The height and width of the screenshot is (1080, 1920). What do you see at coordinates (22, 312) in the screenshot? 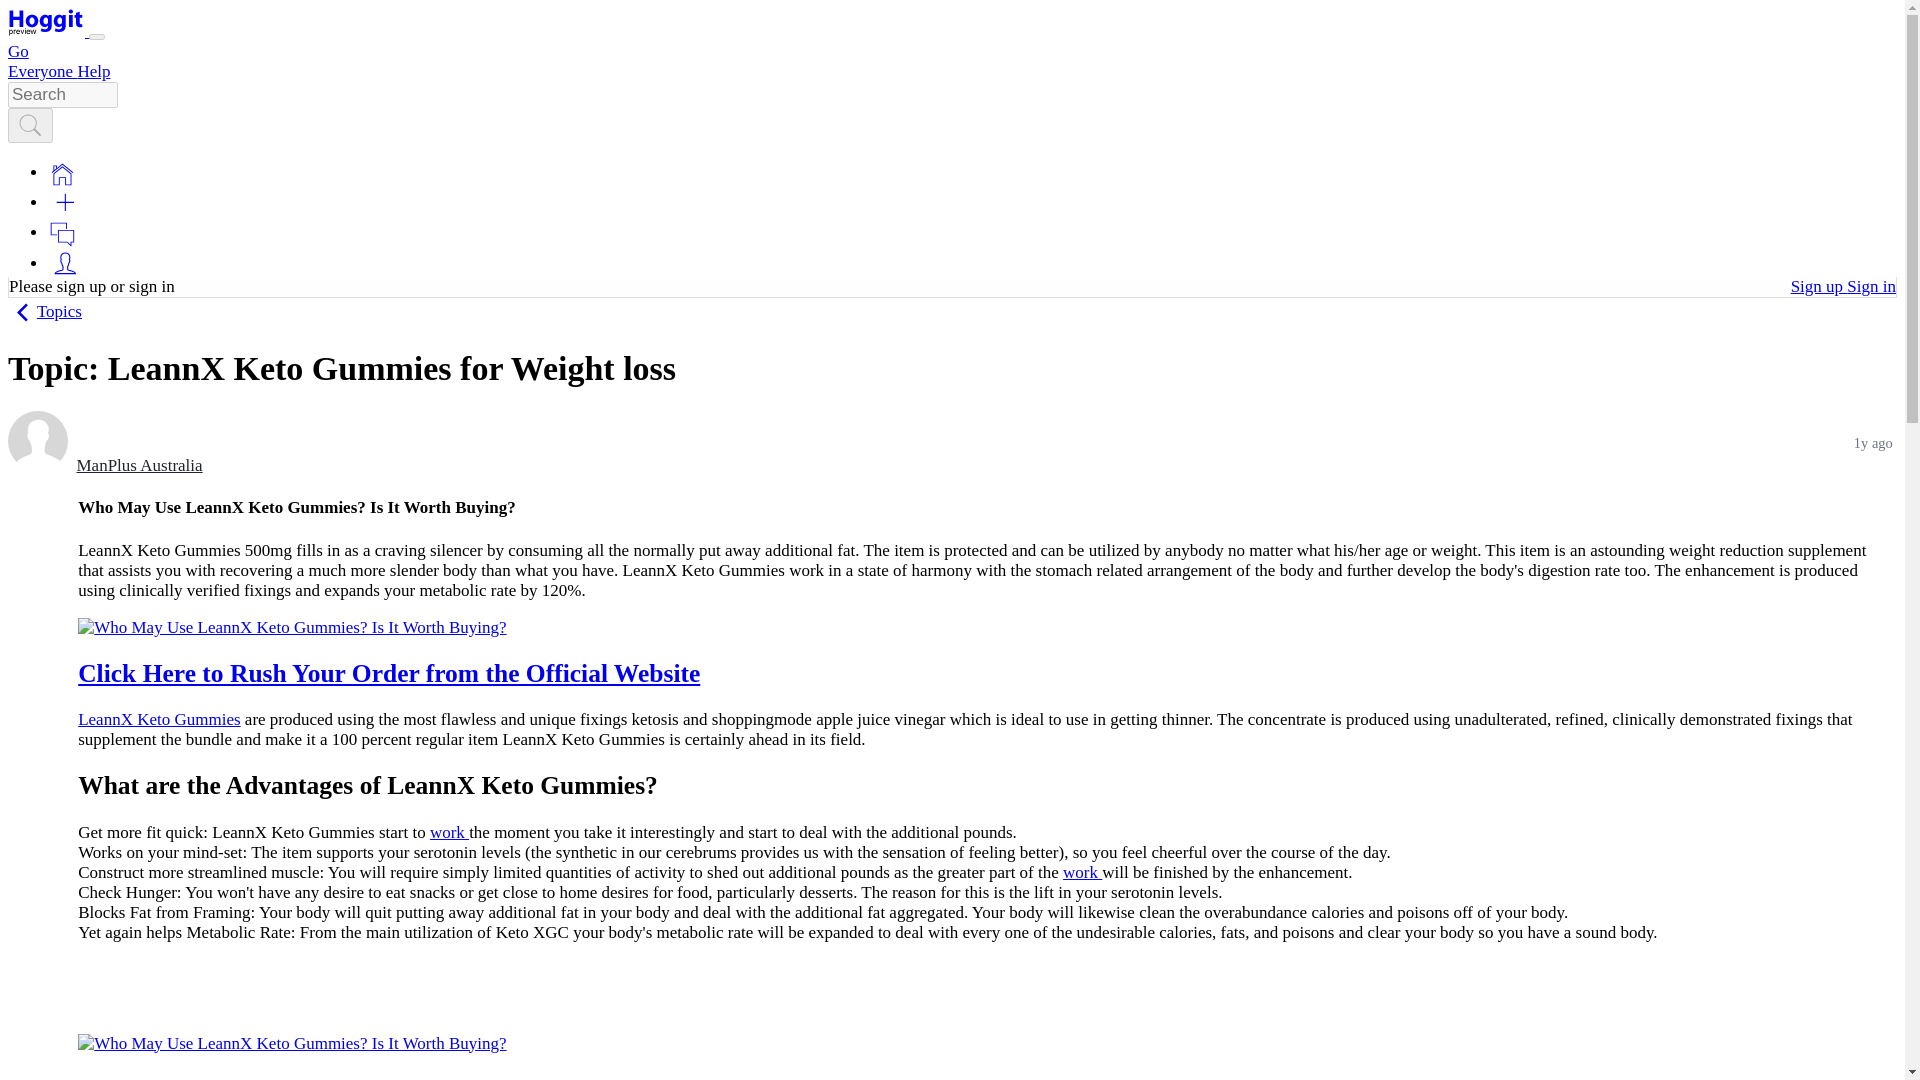
I see `Back` at bounding box center [22, 312].